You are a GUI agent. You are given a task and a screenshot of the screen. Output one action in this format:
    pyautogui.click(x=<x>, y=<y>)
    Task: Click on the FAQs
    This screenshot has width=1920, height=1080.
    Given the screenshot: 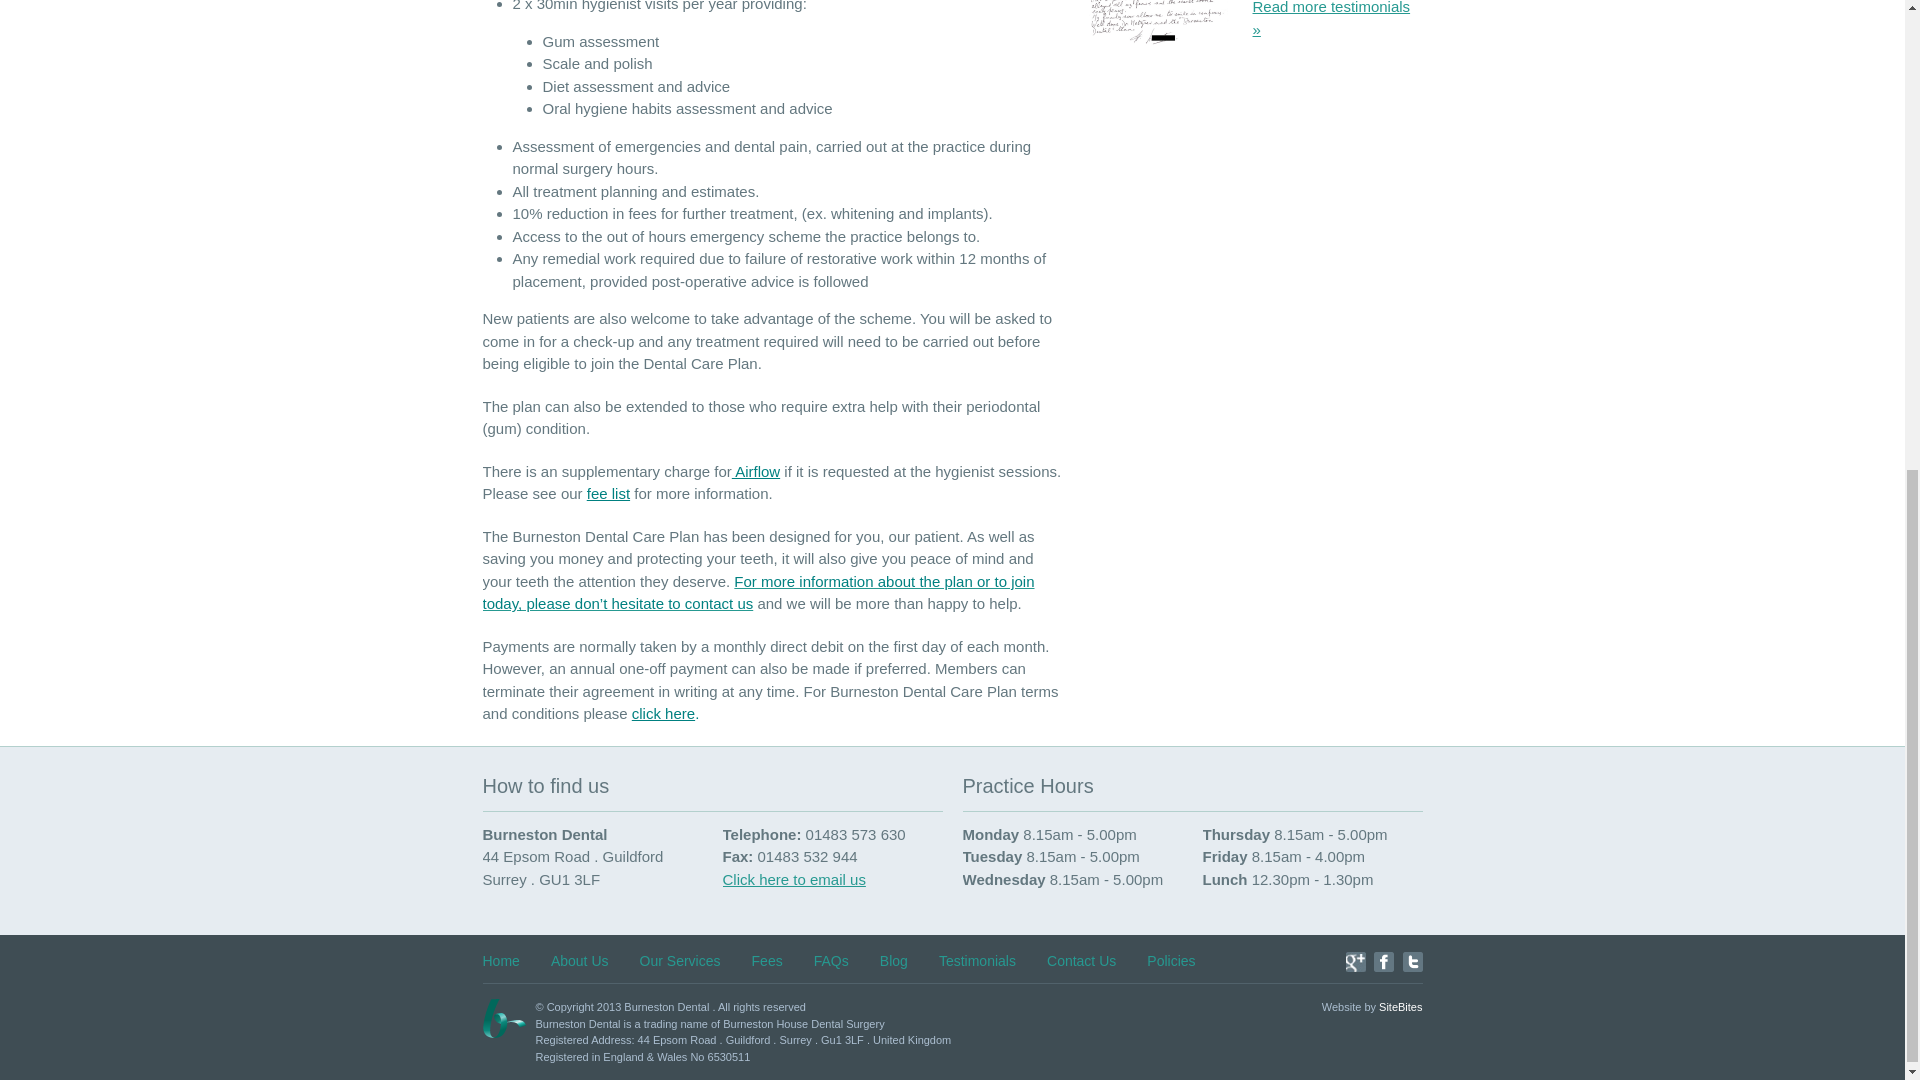 What is the action you would take?
    pyautogui.click(x=831, y=960)
    